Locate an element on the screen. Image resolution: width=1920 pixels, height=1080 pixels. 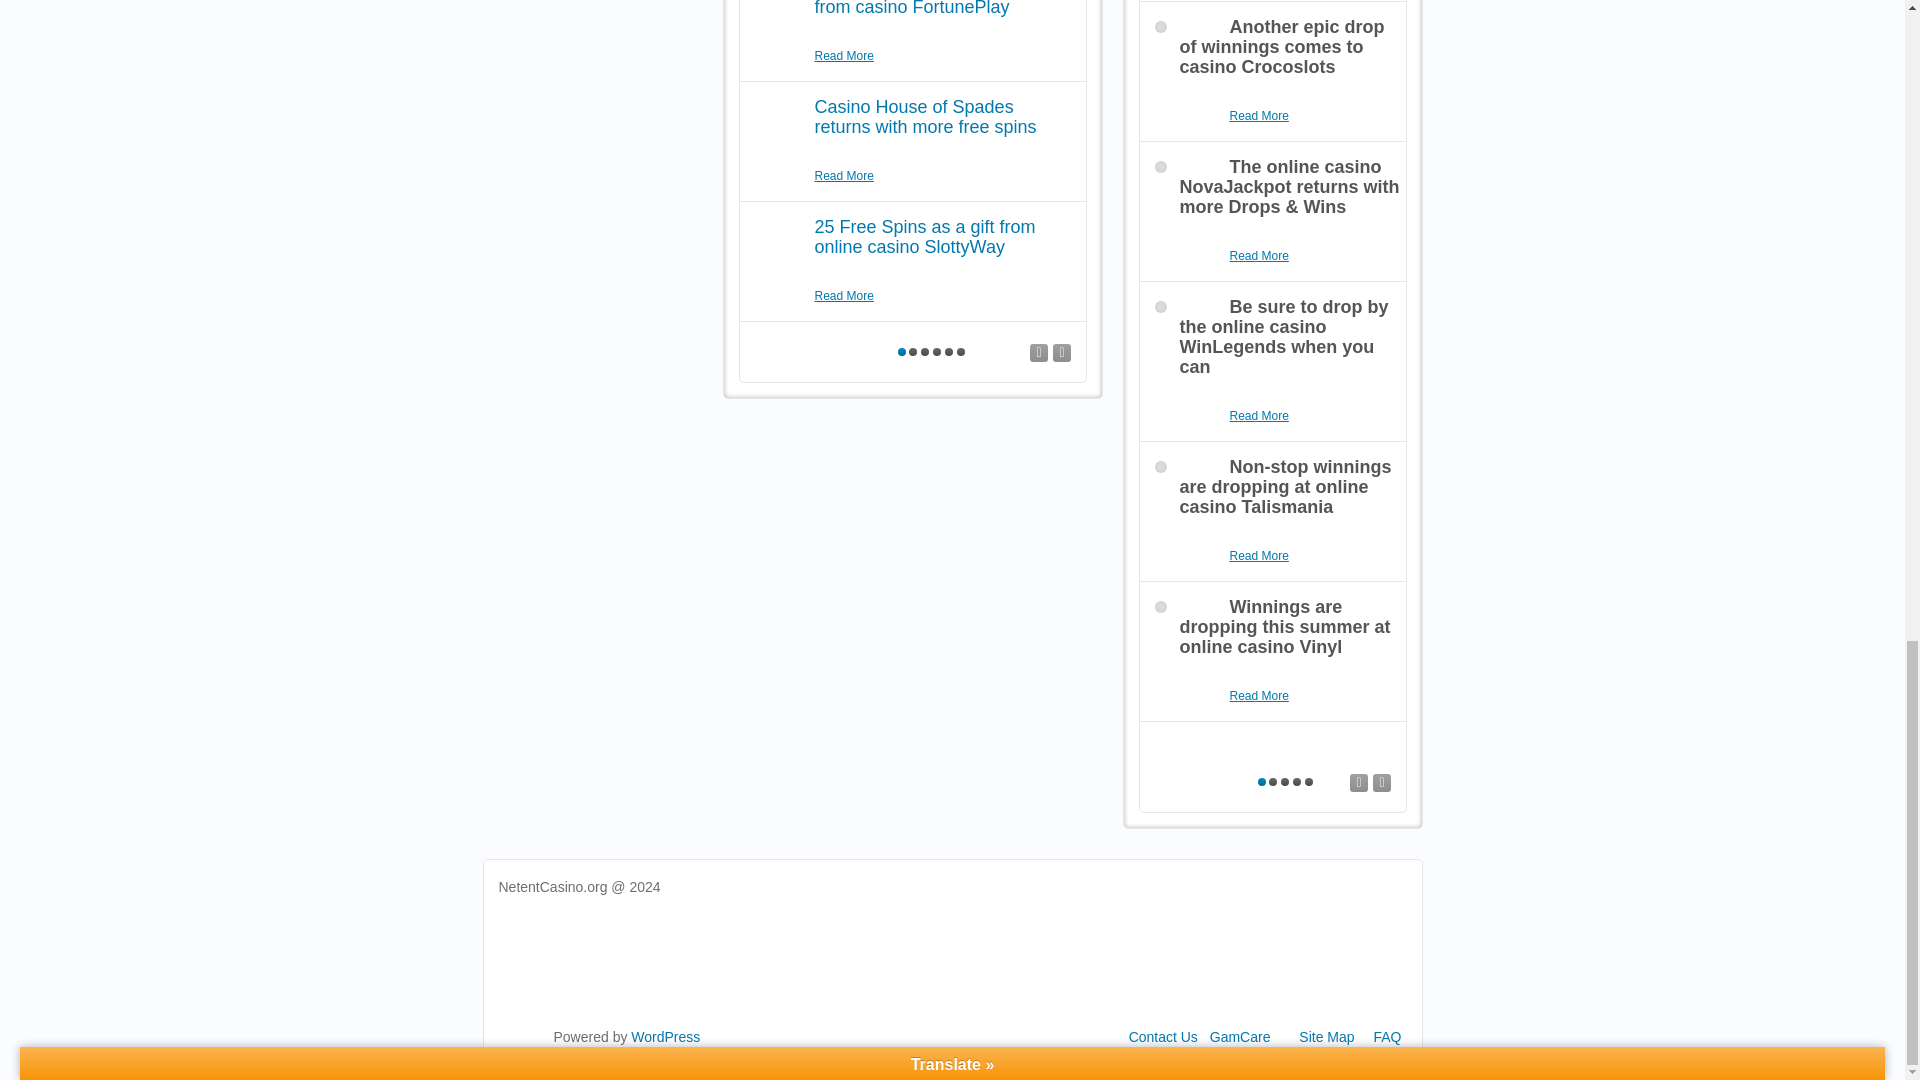
Read More is located at coordinates (844, 176).